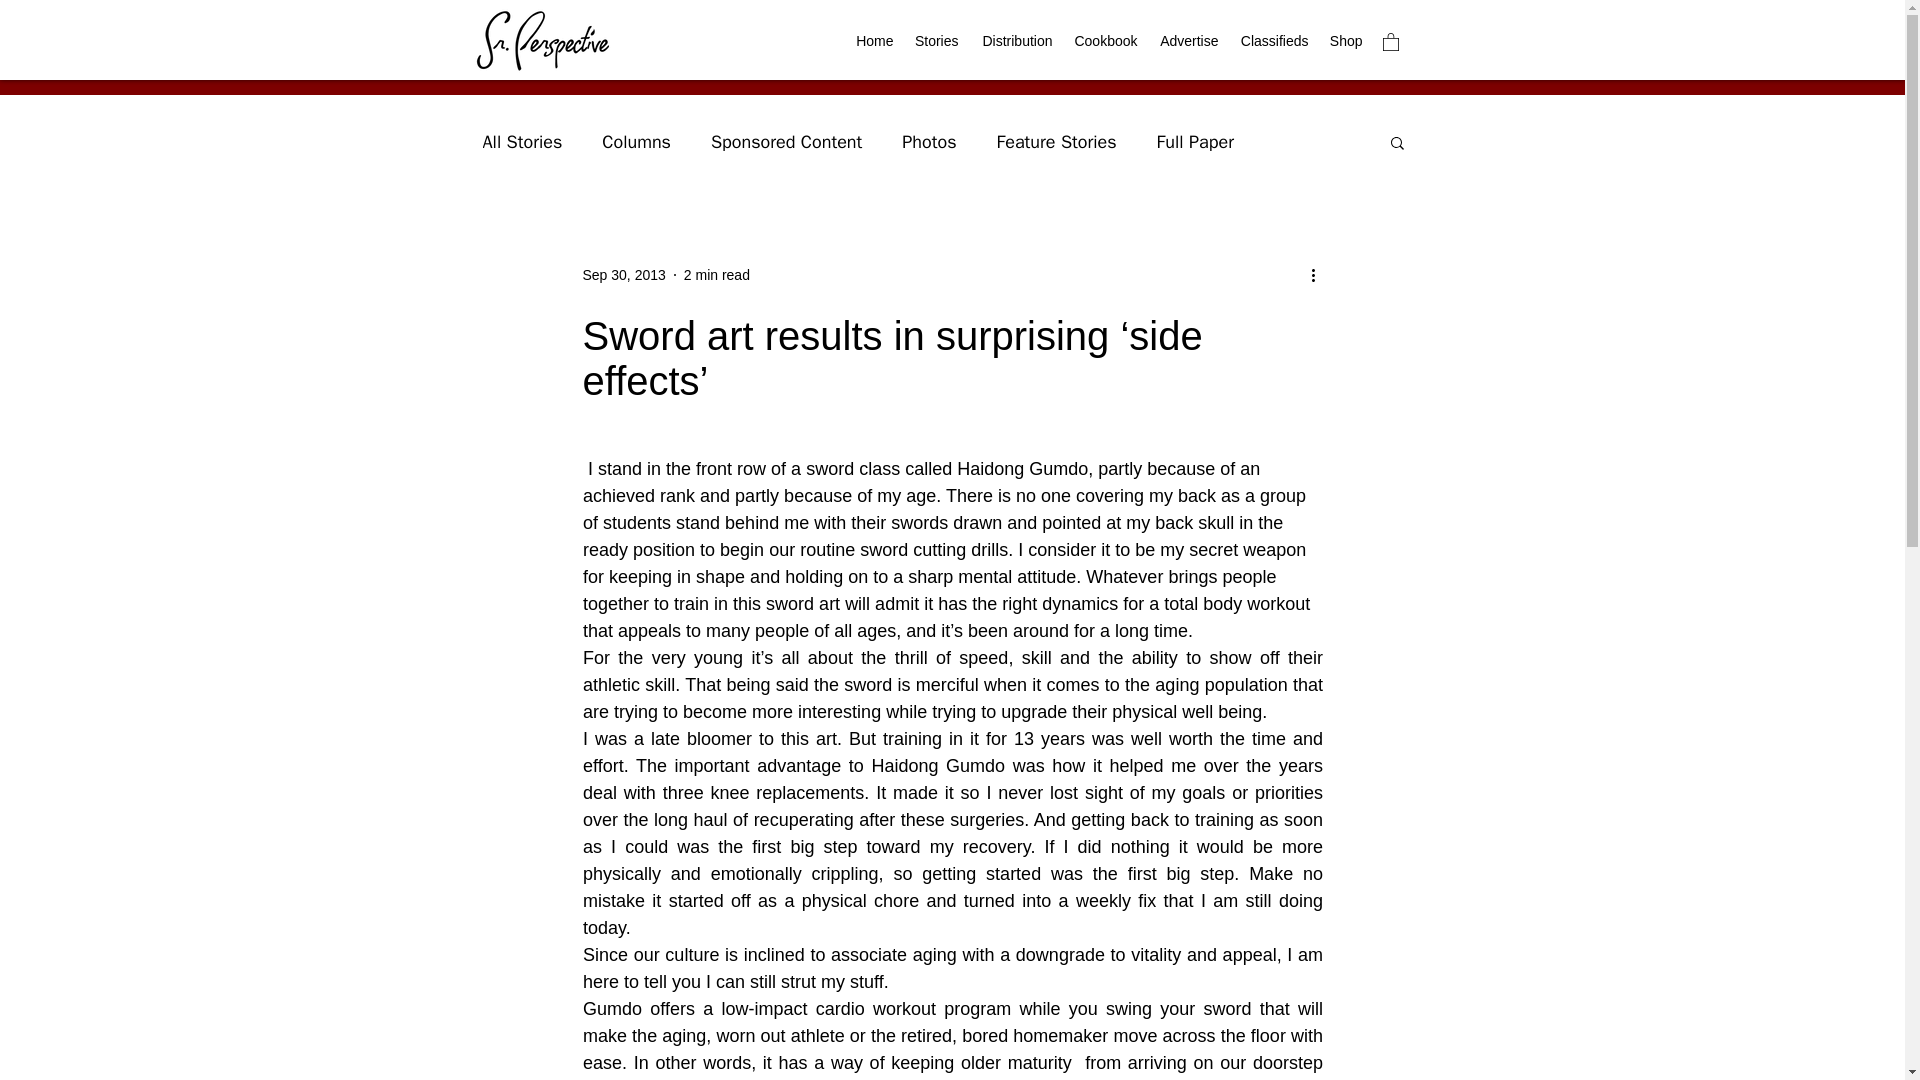 The width and height of the screenshot is (1920, 1080). Describe the element at coordinates (873, 41) in the screenshot. I see `Home` at that location.